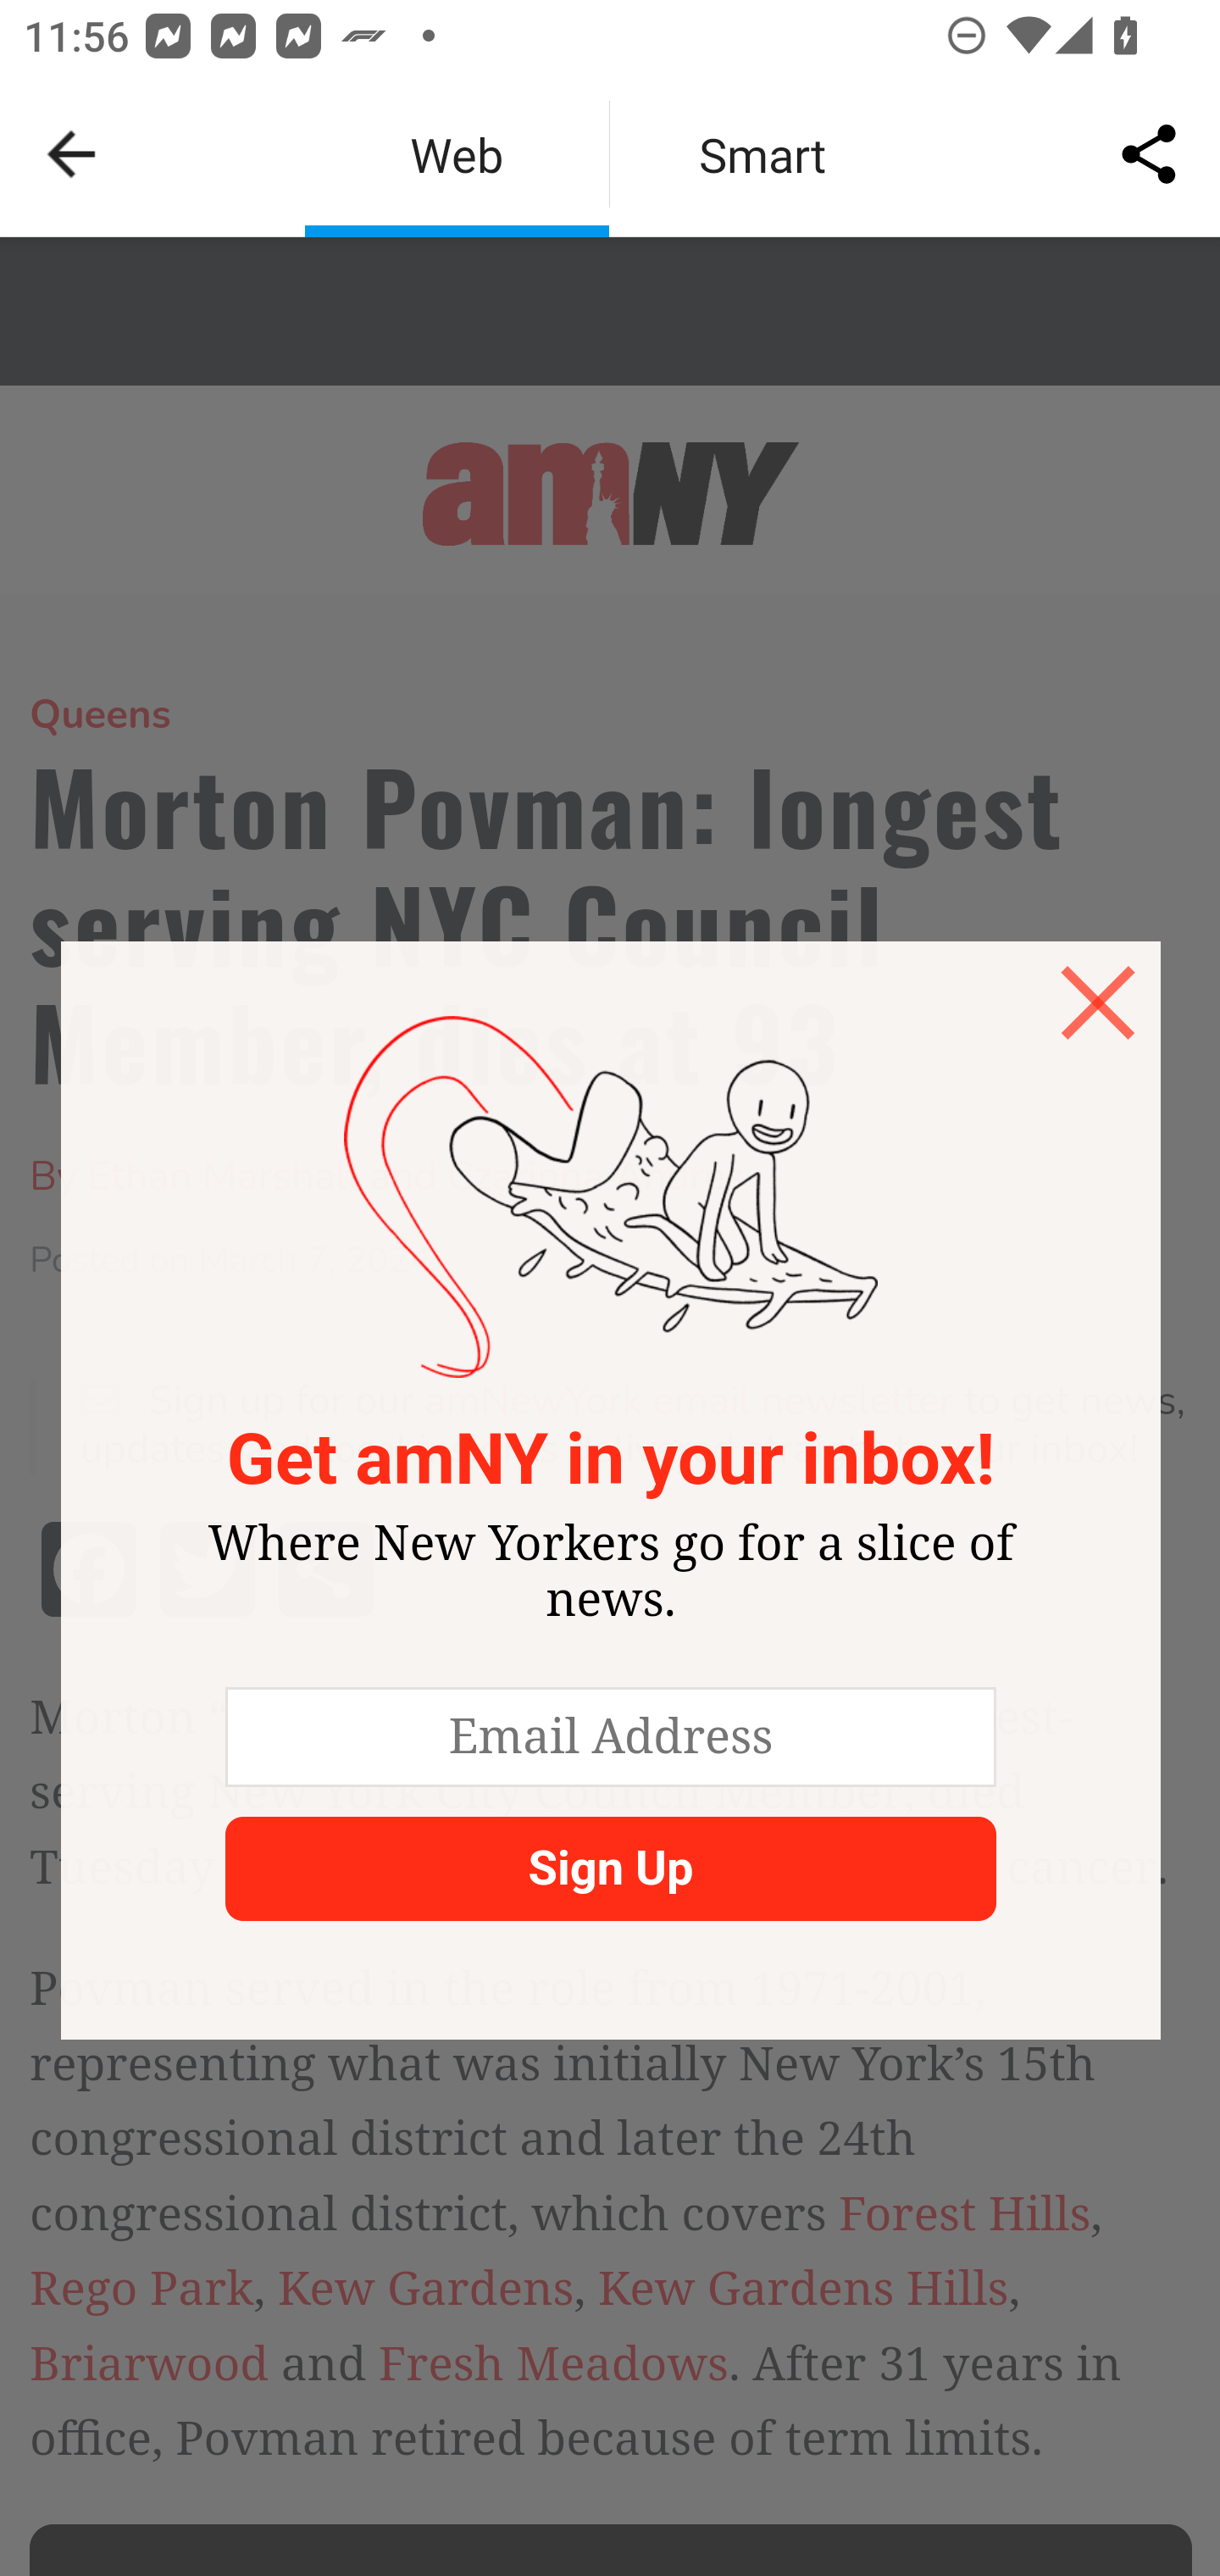  What do you see at coordinates (609, 1868) in the screenshot?
I see `Sign Up` at bounding box center [609, 1868].